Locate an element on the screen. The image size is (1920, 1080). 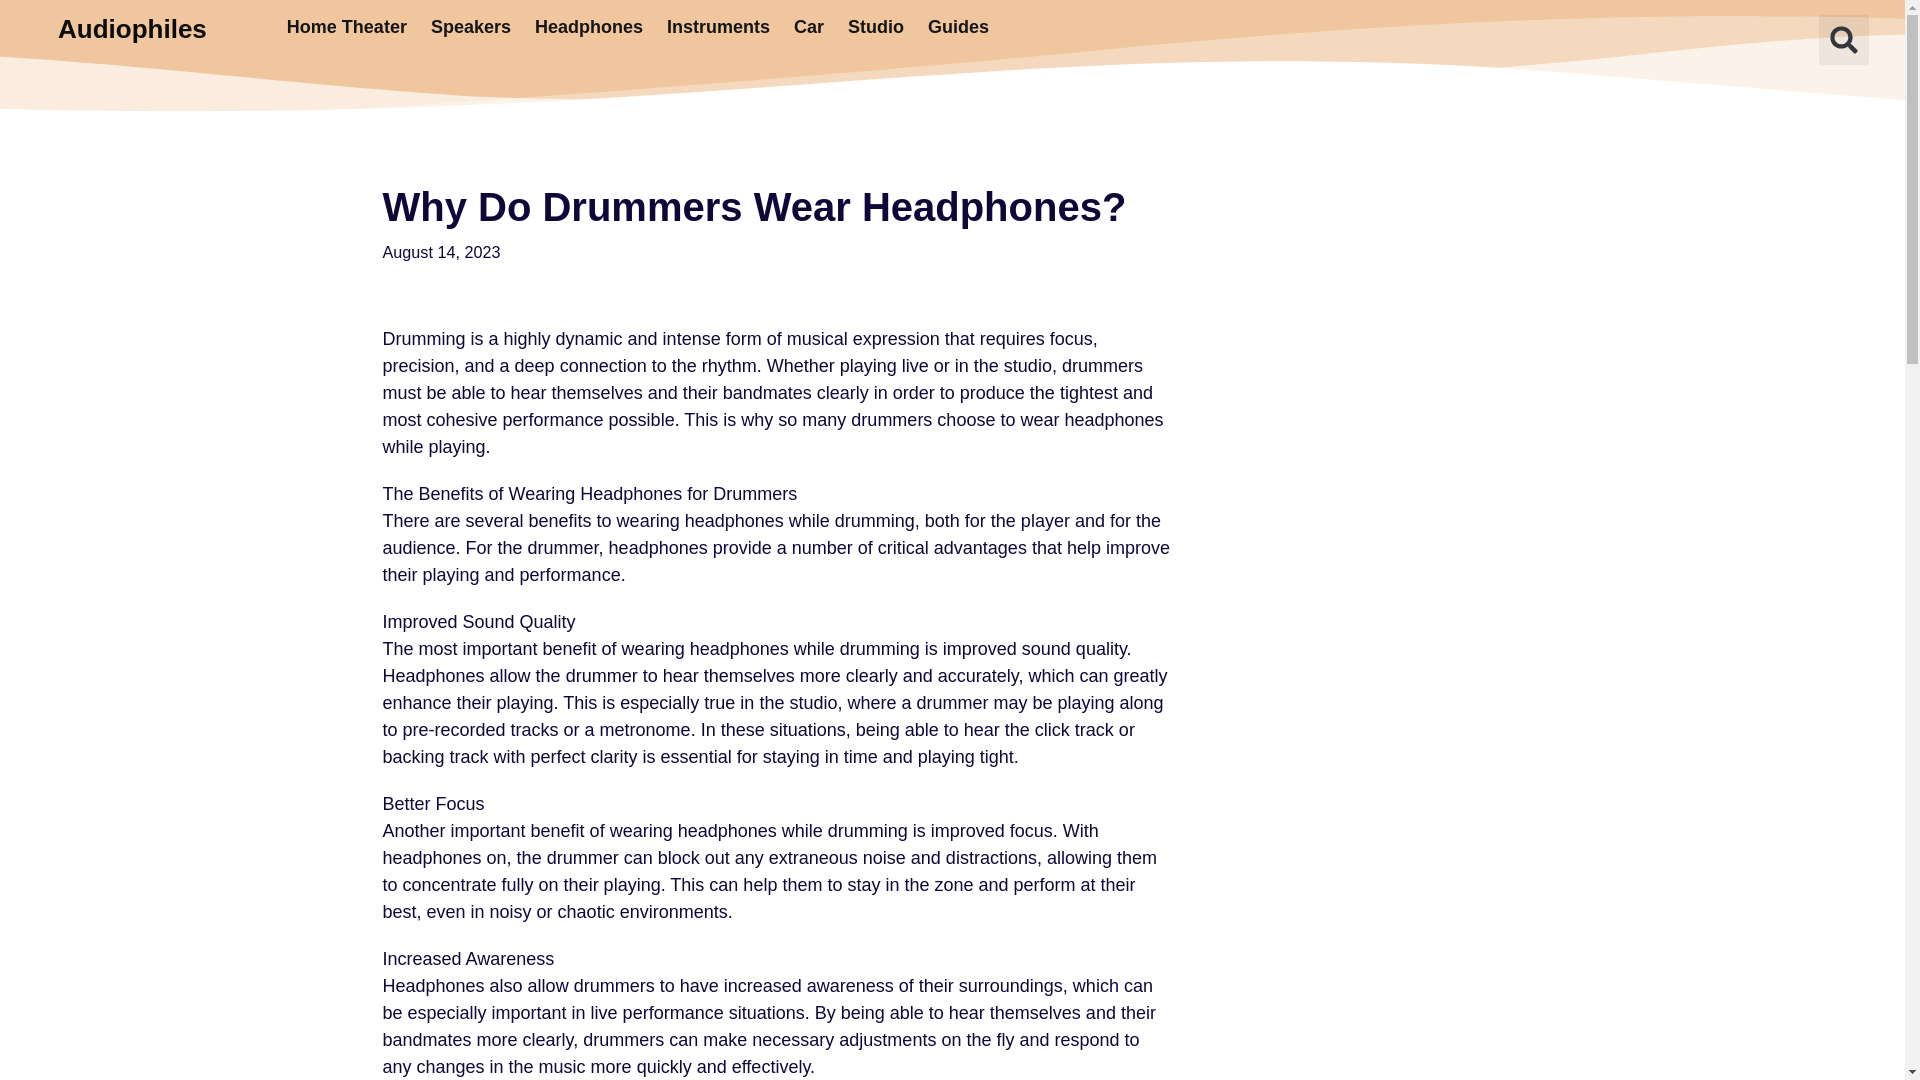
Audiophiles is located at coordinates (132, 29).